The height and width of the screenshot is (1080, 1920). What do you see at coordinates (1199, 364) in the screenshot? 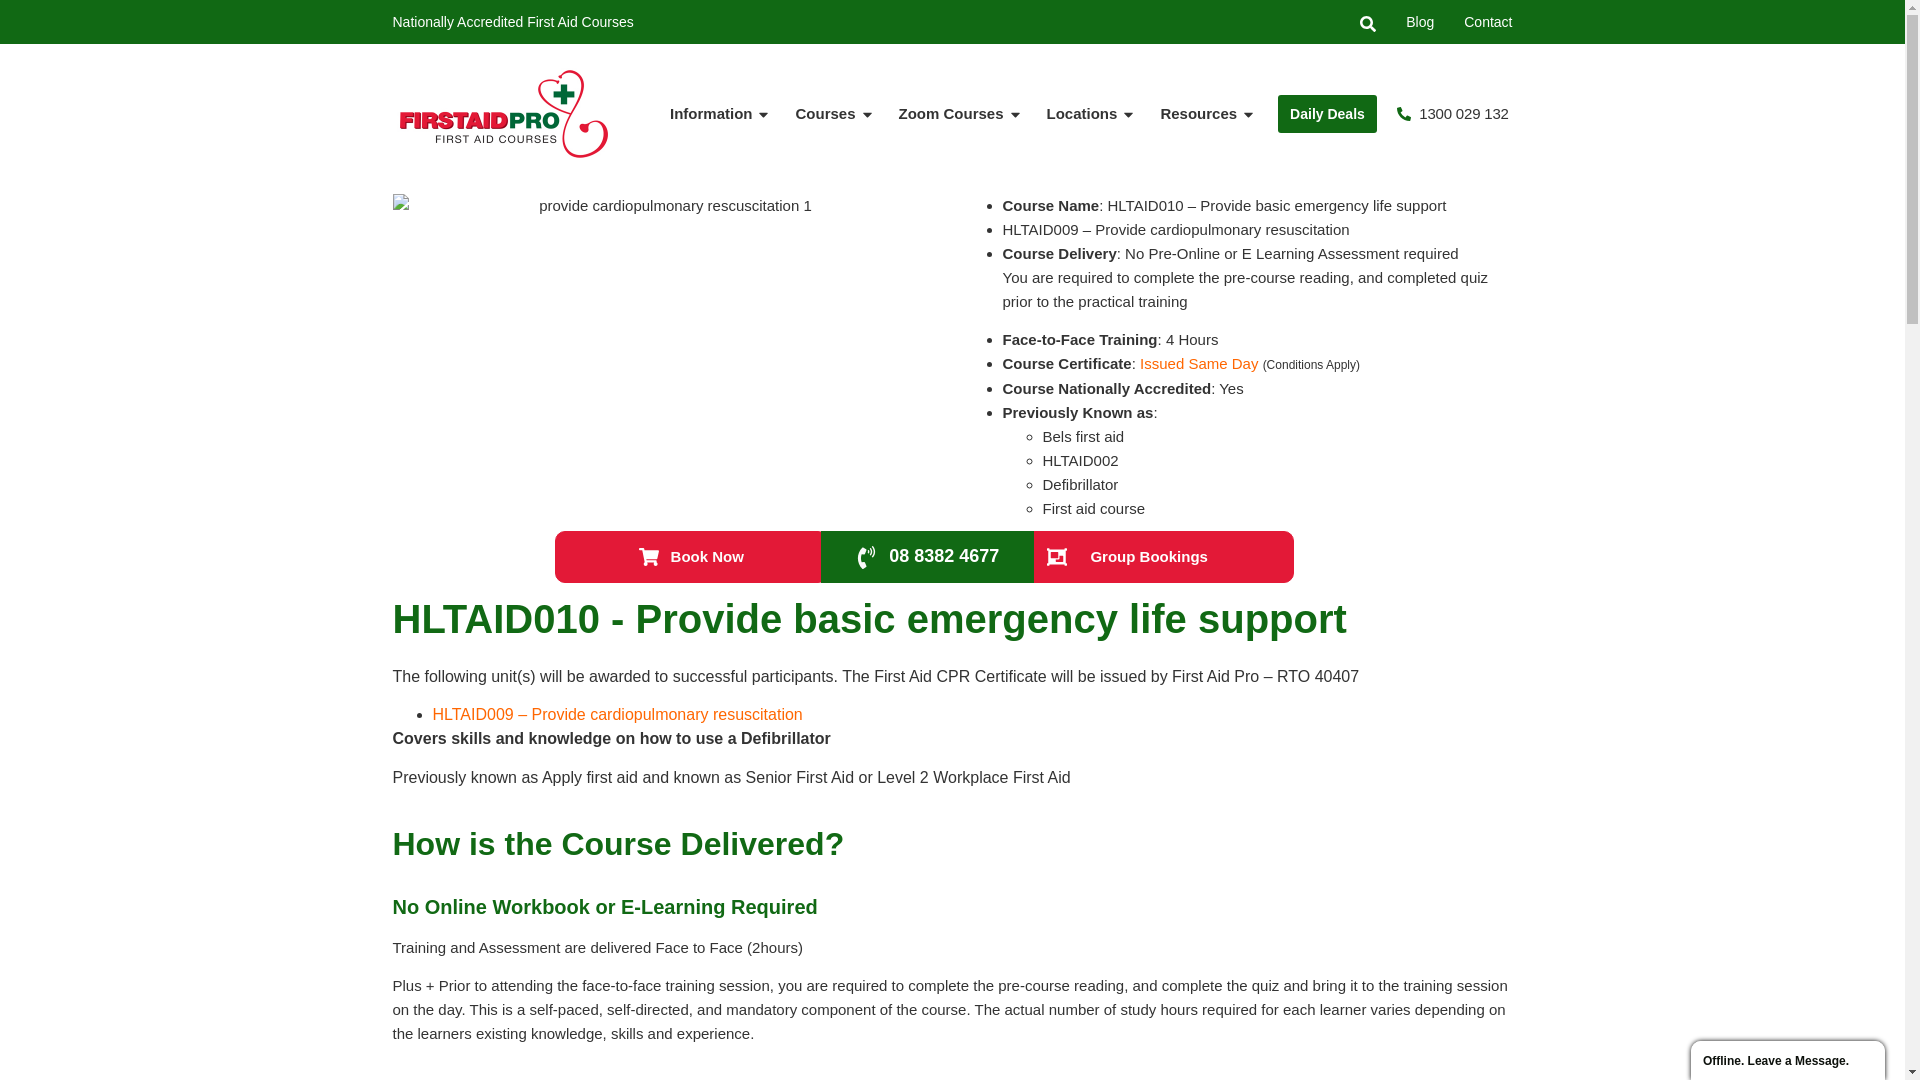
I see `Issued Same Day` at bounding box center [1199, 364].